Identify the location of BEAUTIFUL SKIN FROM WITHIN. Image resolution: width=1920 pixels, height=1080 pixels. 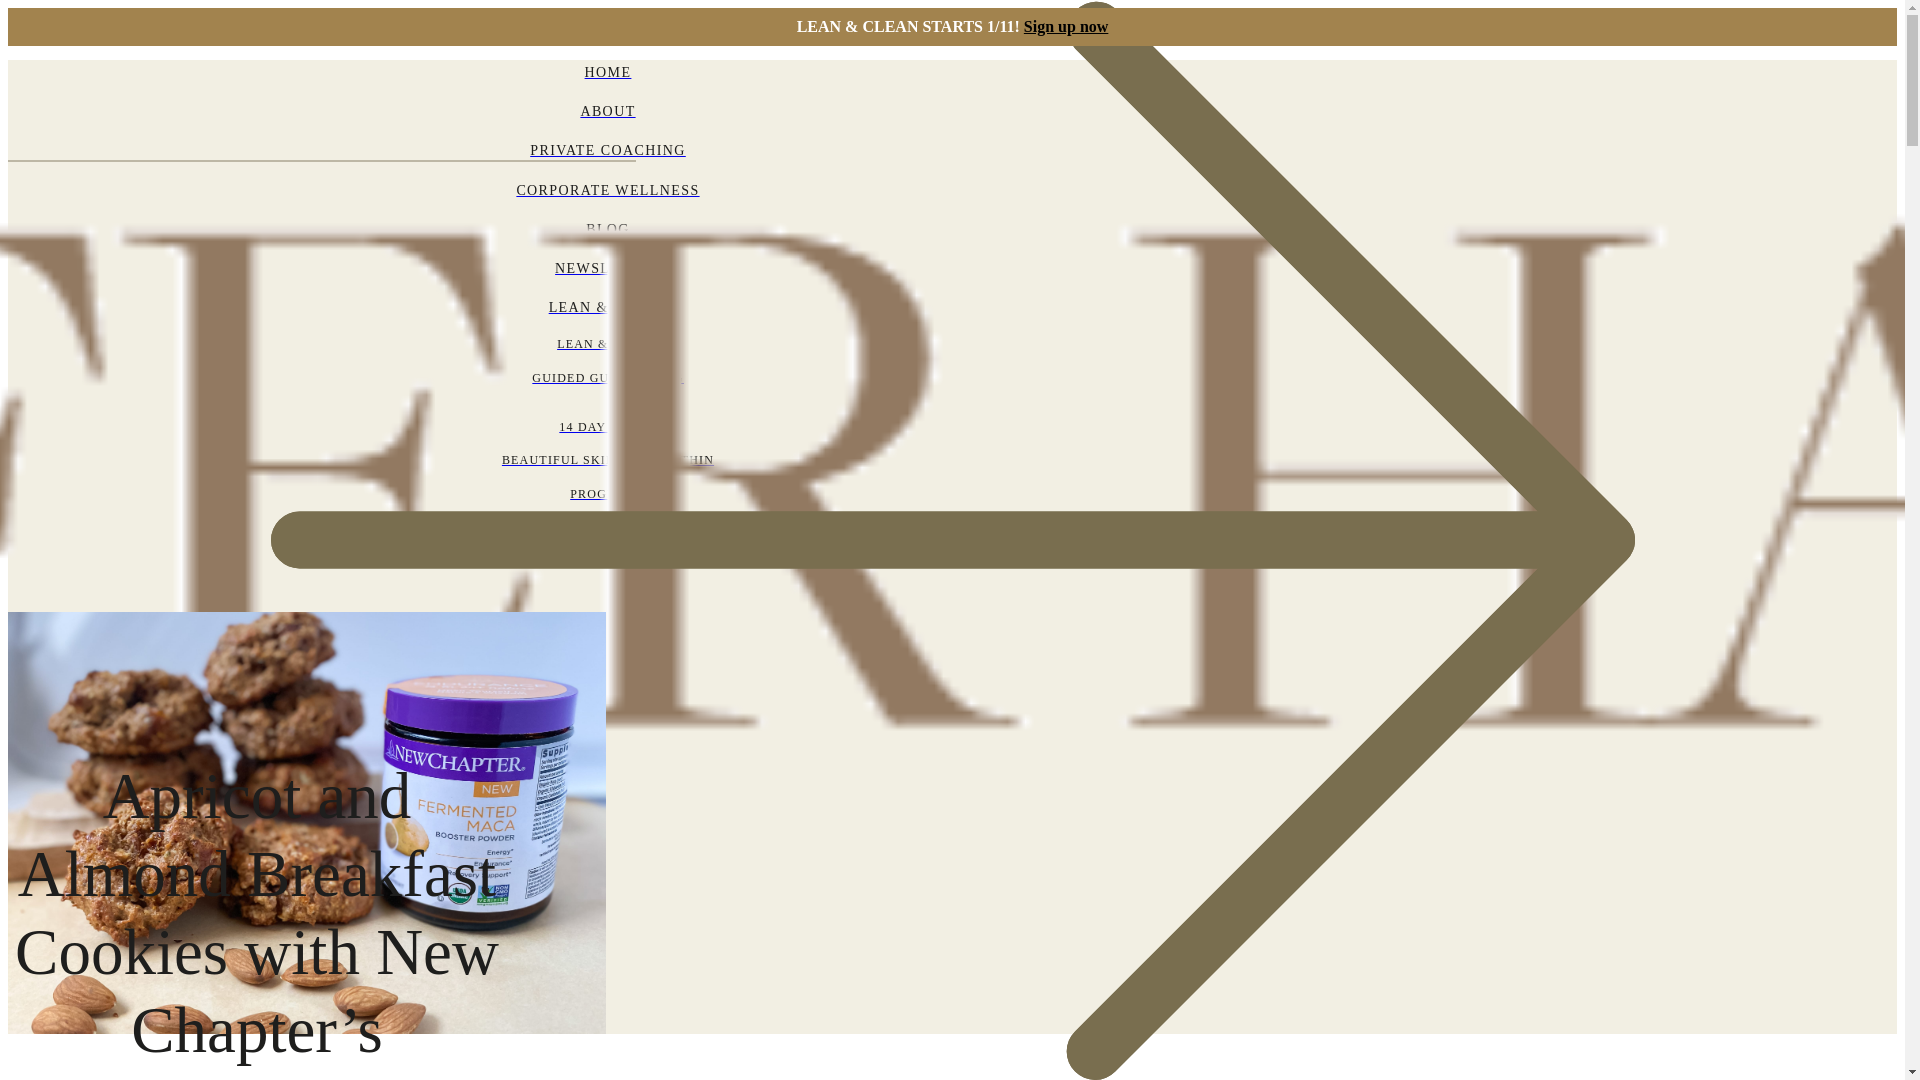
(607, 460).